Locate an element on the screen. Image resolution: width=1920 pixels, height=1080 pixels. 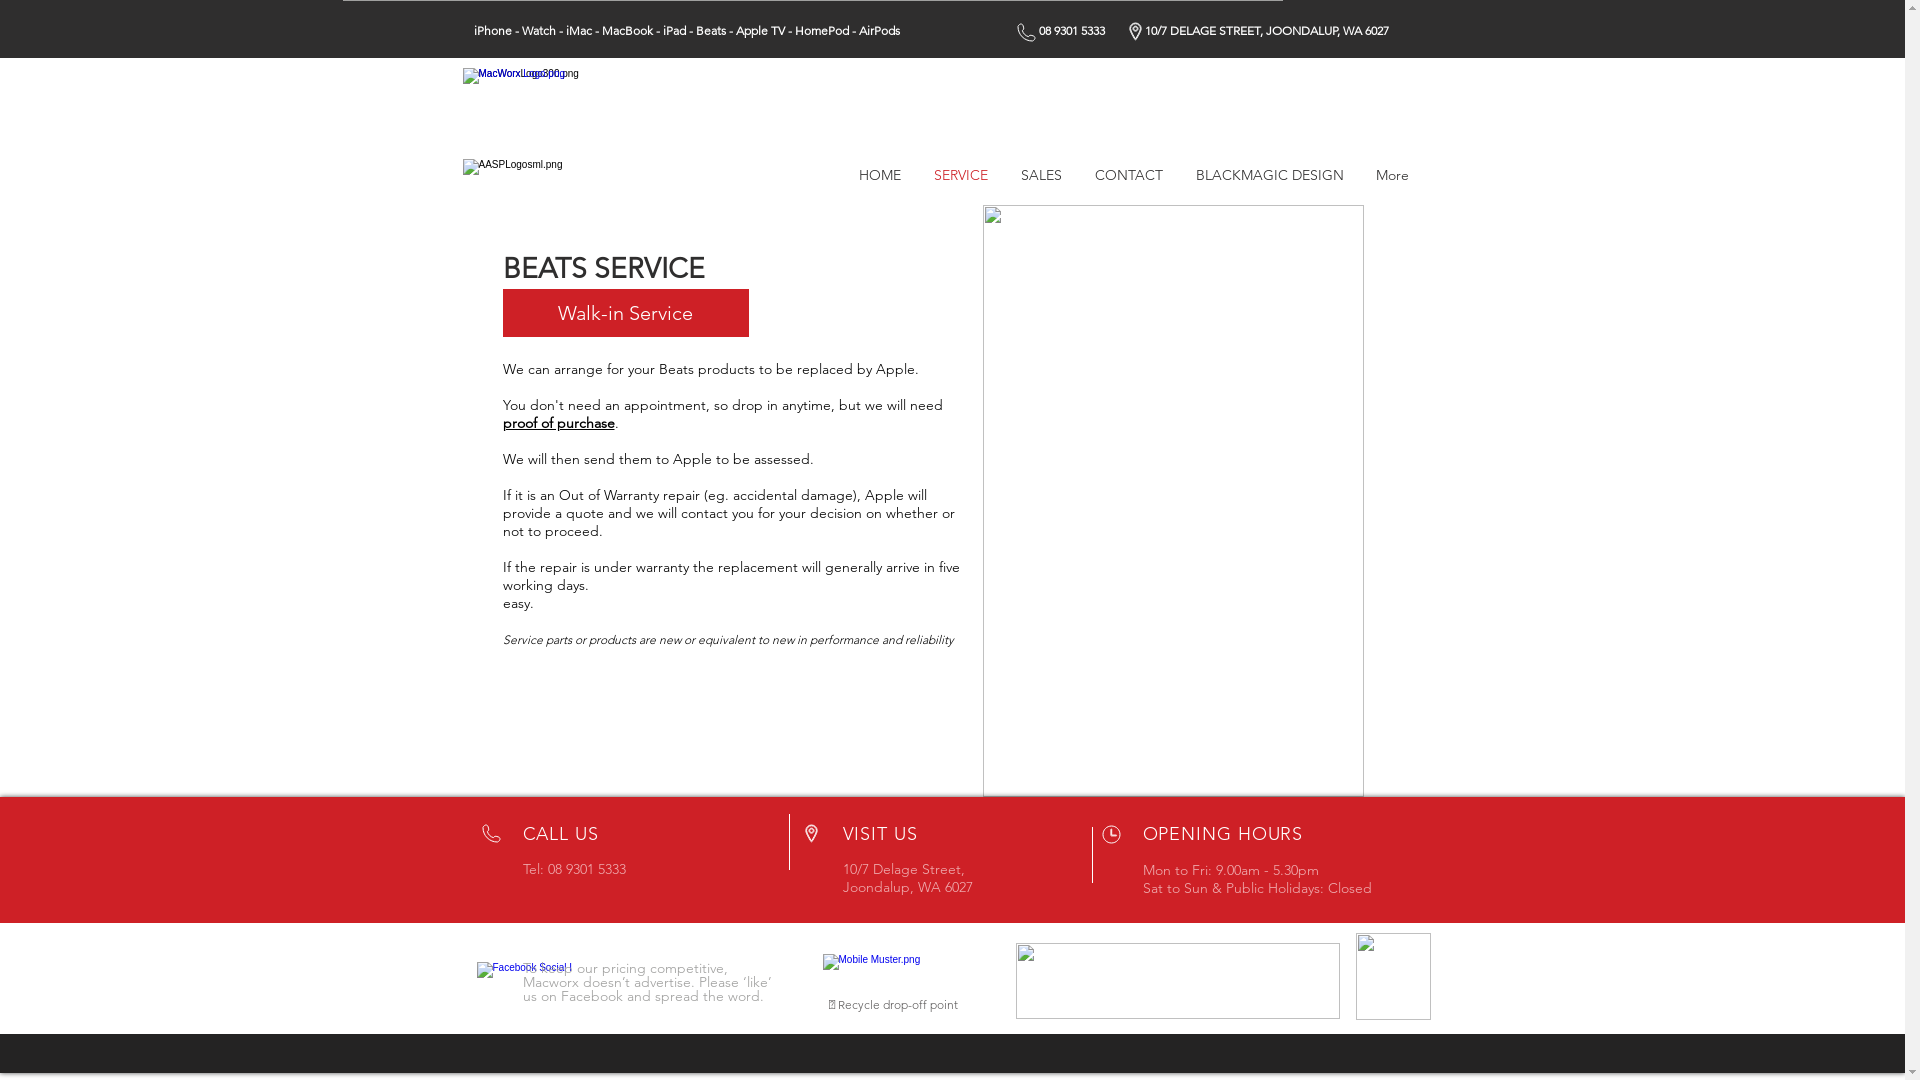
Apple TV is located at coordinates (760, 30).